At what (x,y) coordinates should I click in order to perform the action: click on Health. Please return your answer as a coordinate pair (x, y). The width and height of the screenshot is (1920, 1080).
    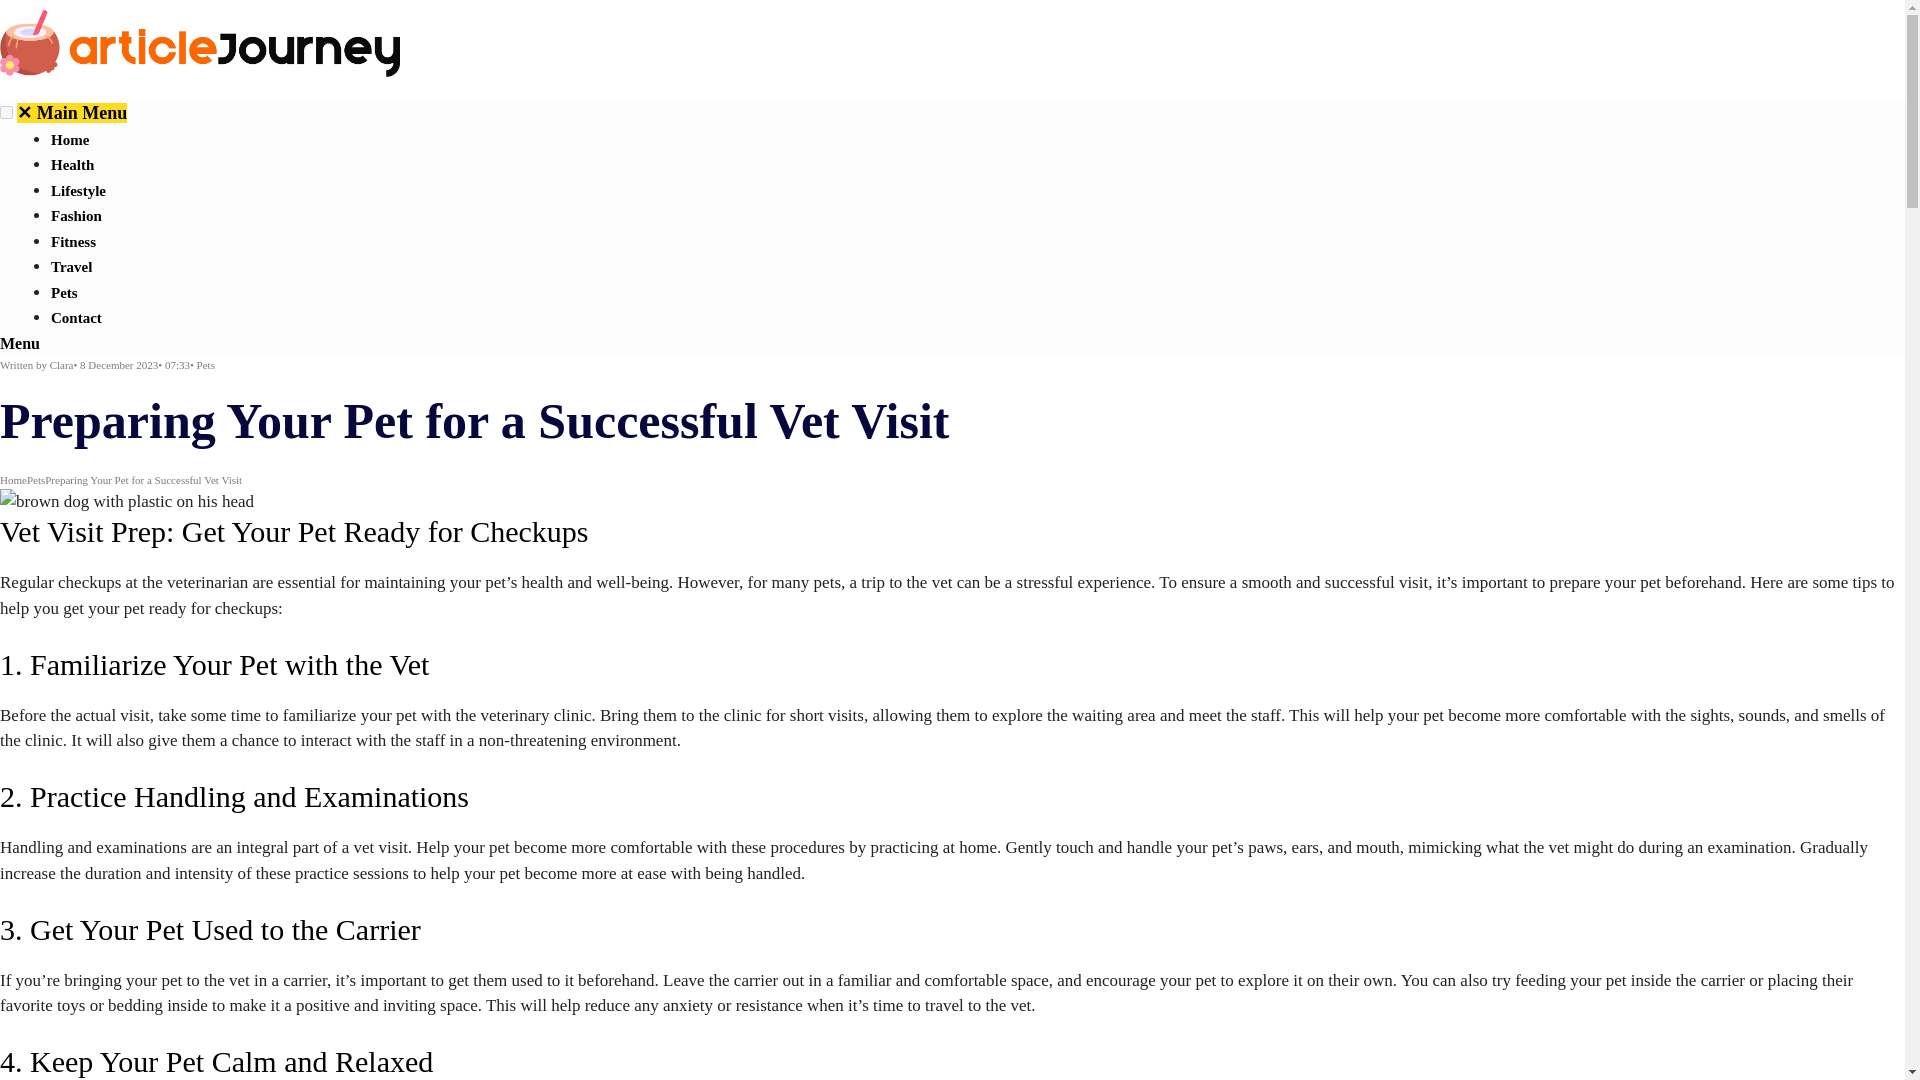
    Looking at the image, I should click on (72, 164).